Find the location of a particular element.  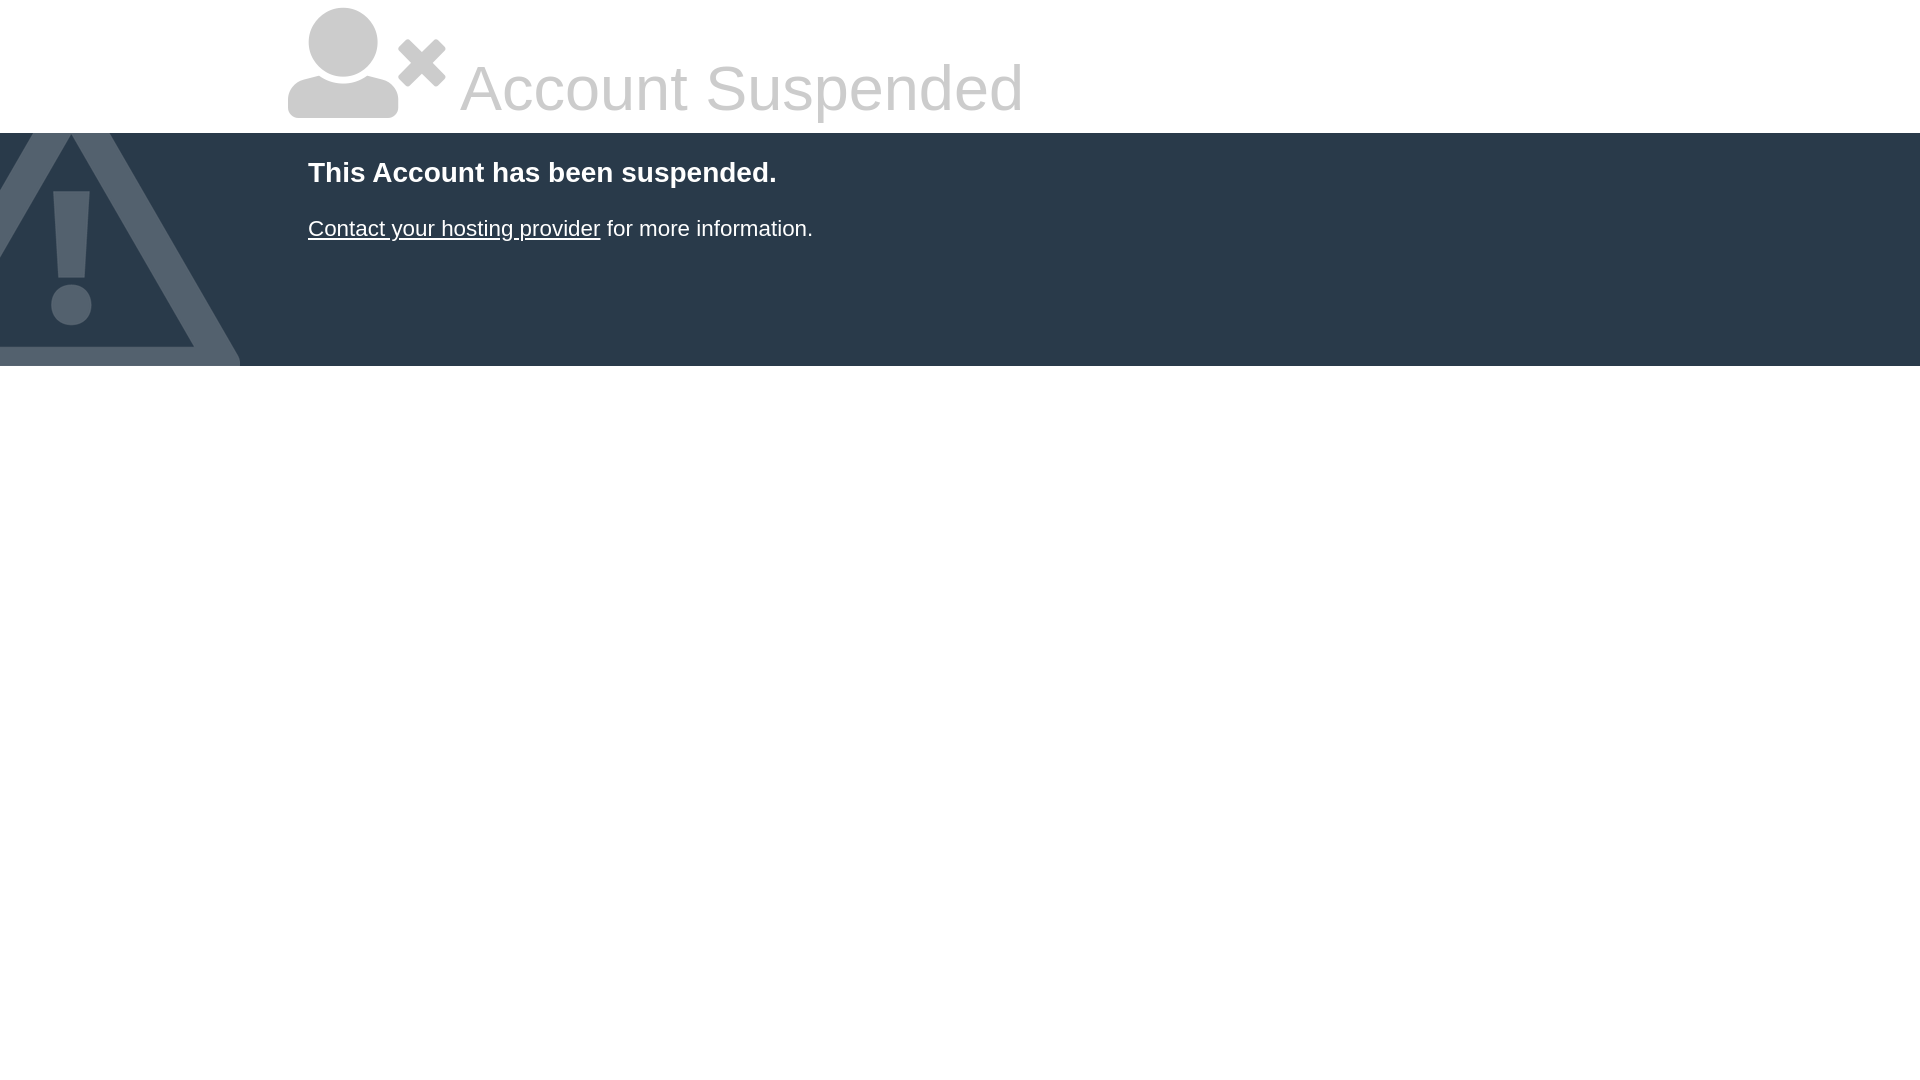

Contact your hosting provider is located at coordinates (454, 228).